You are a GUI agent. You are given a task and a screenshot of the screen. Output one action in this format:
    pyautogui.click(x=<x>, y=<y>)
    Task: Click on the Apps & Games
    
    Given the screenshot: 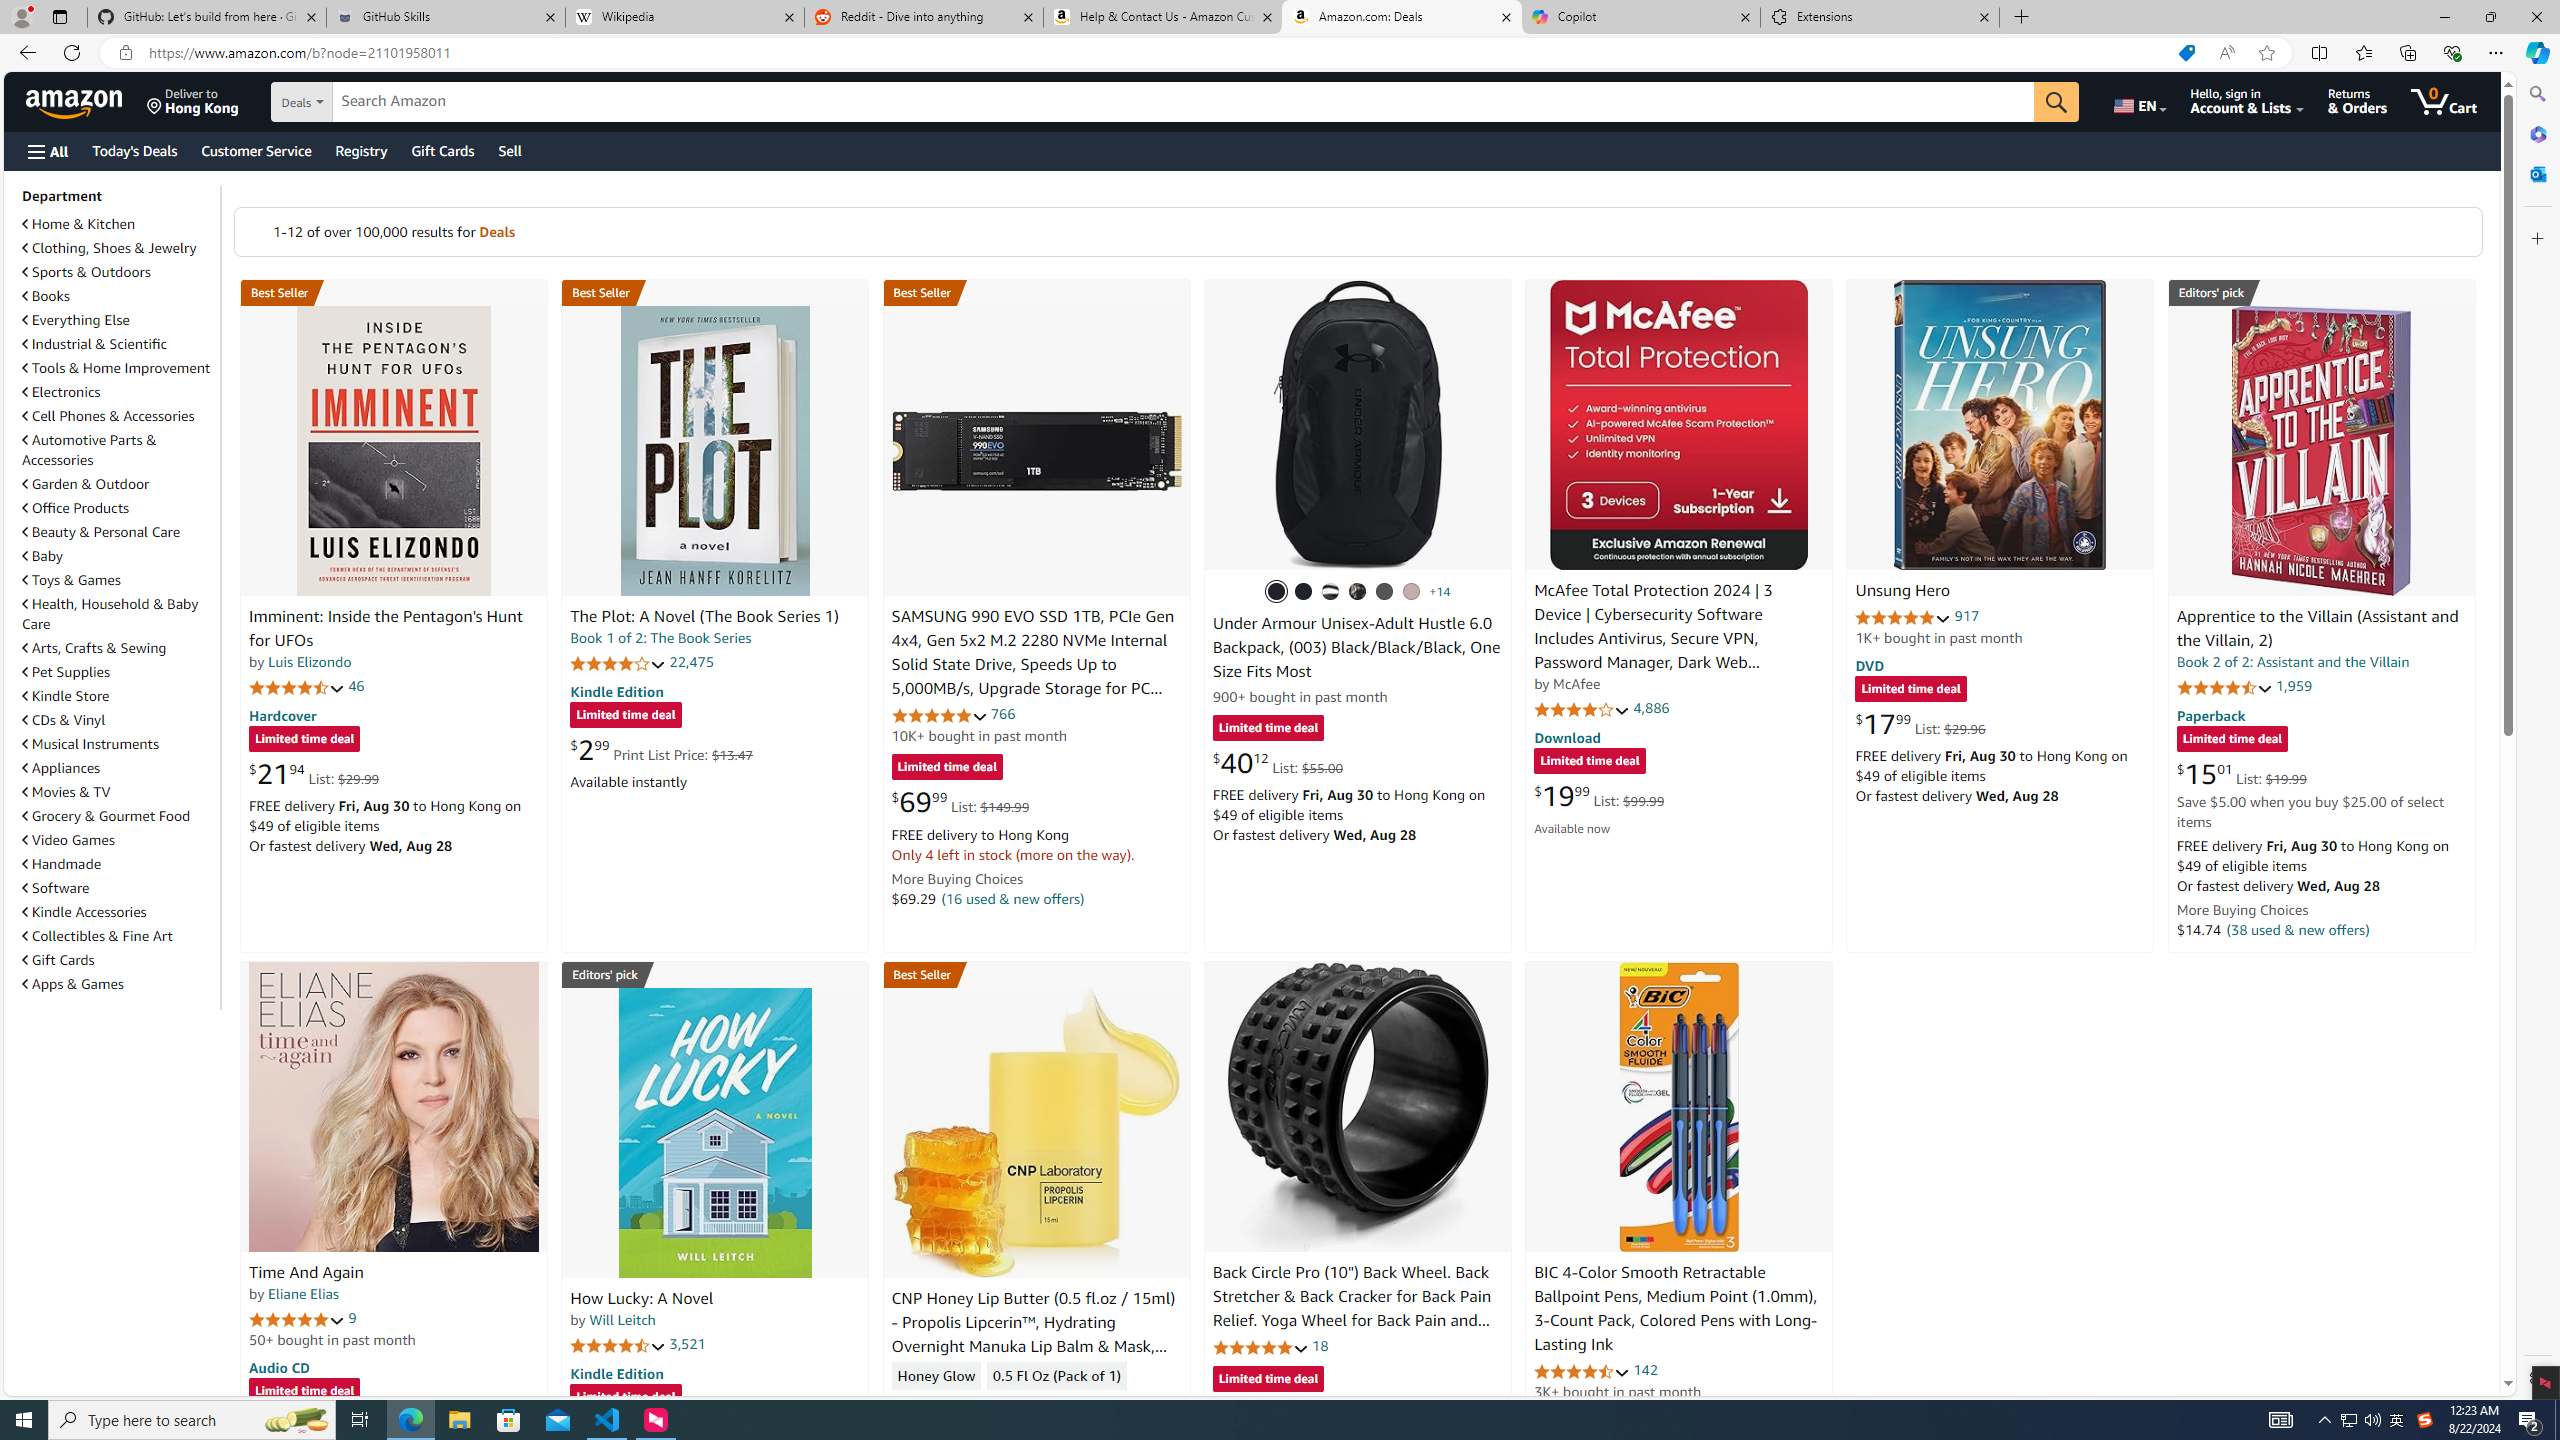 What is the action you would take?
    pyautogui.click(x=72, y=984)
    